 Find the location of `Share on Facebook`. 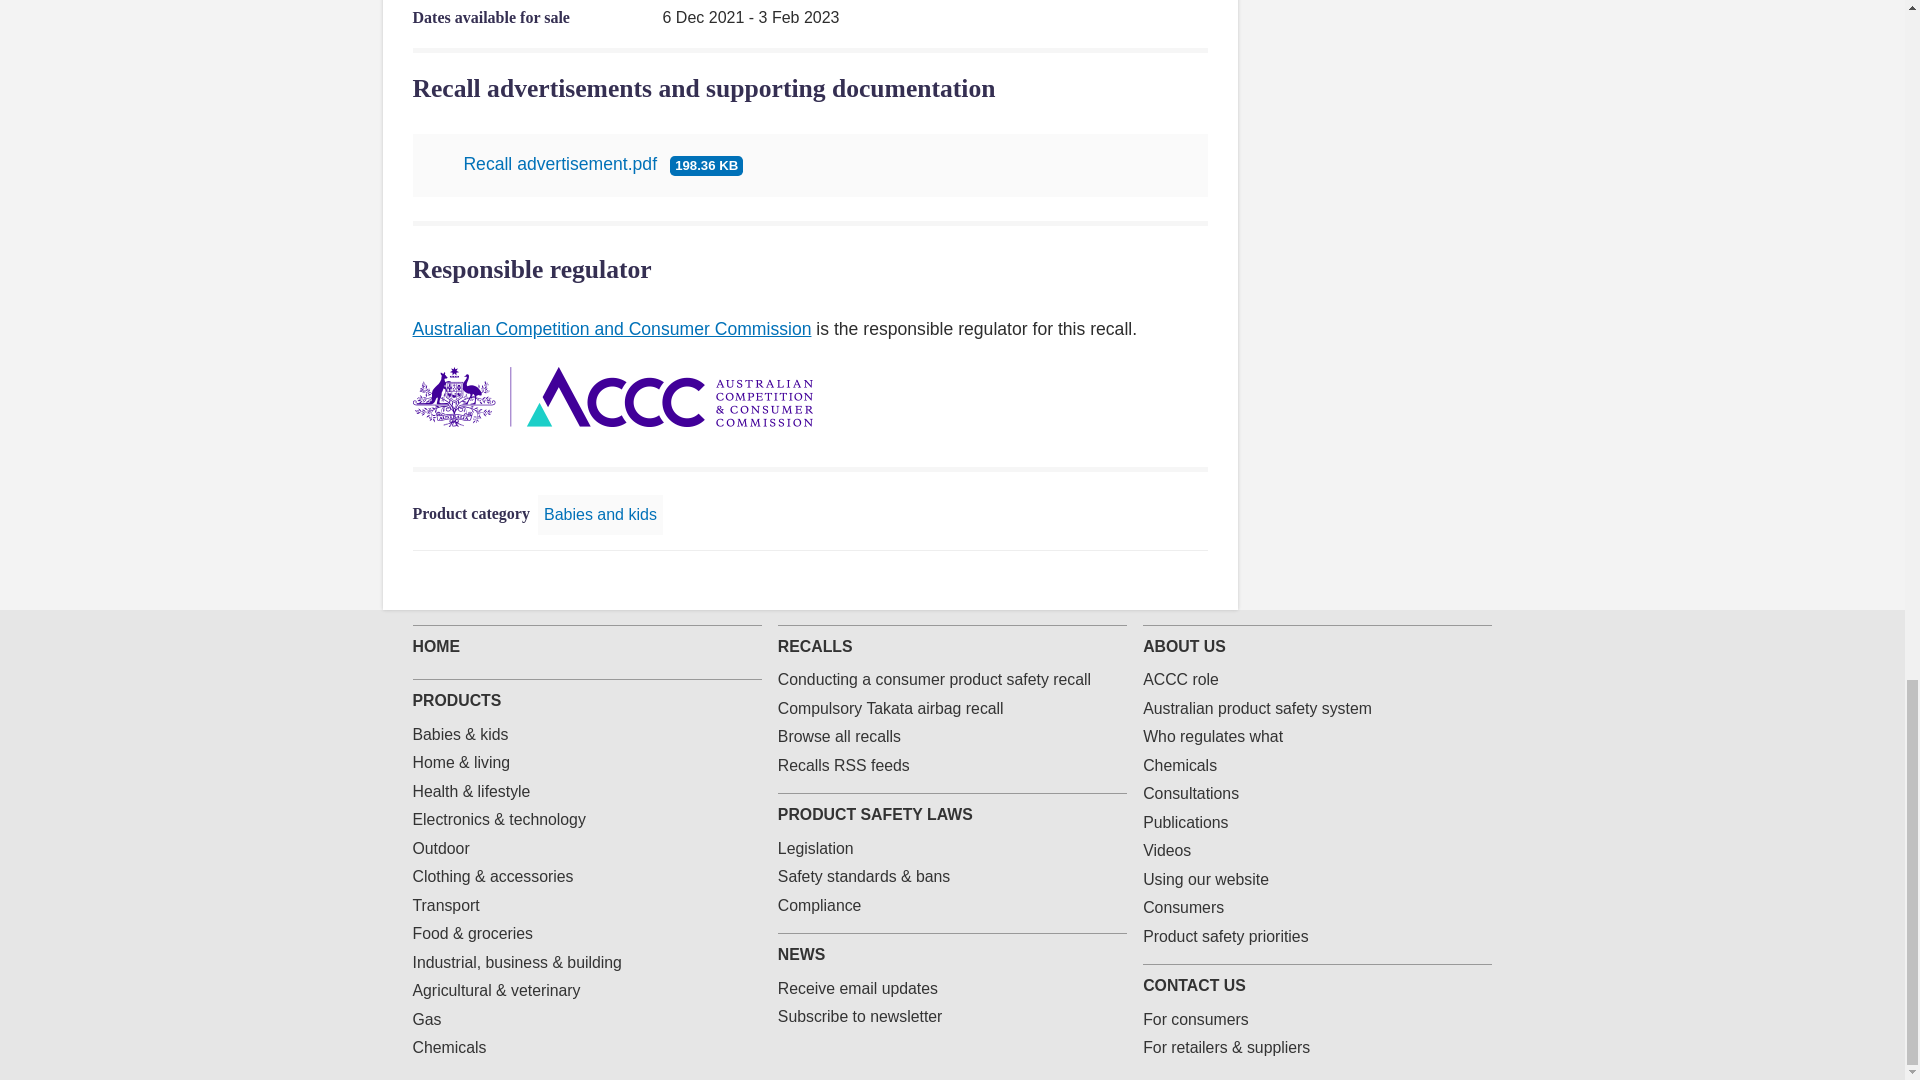

Share on Facebook is located at coordinates (1068, 580).